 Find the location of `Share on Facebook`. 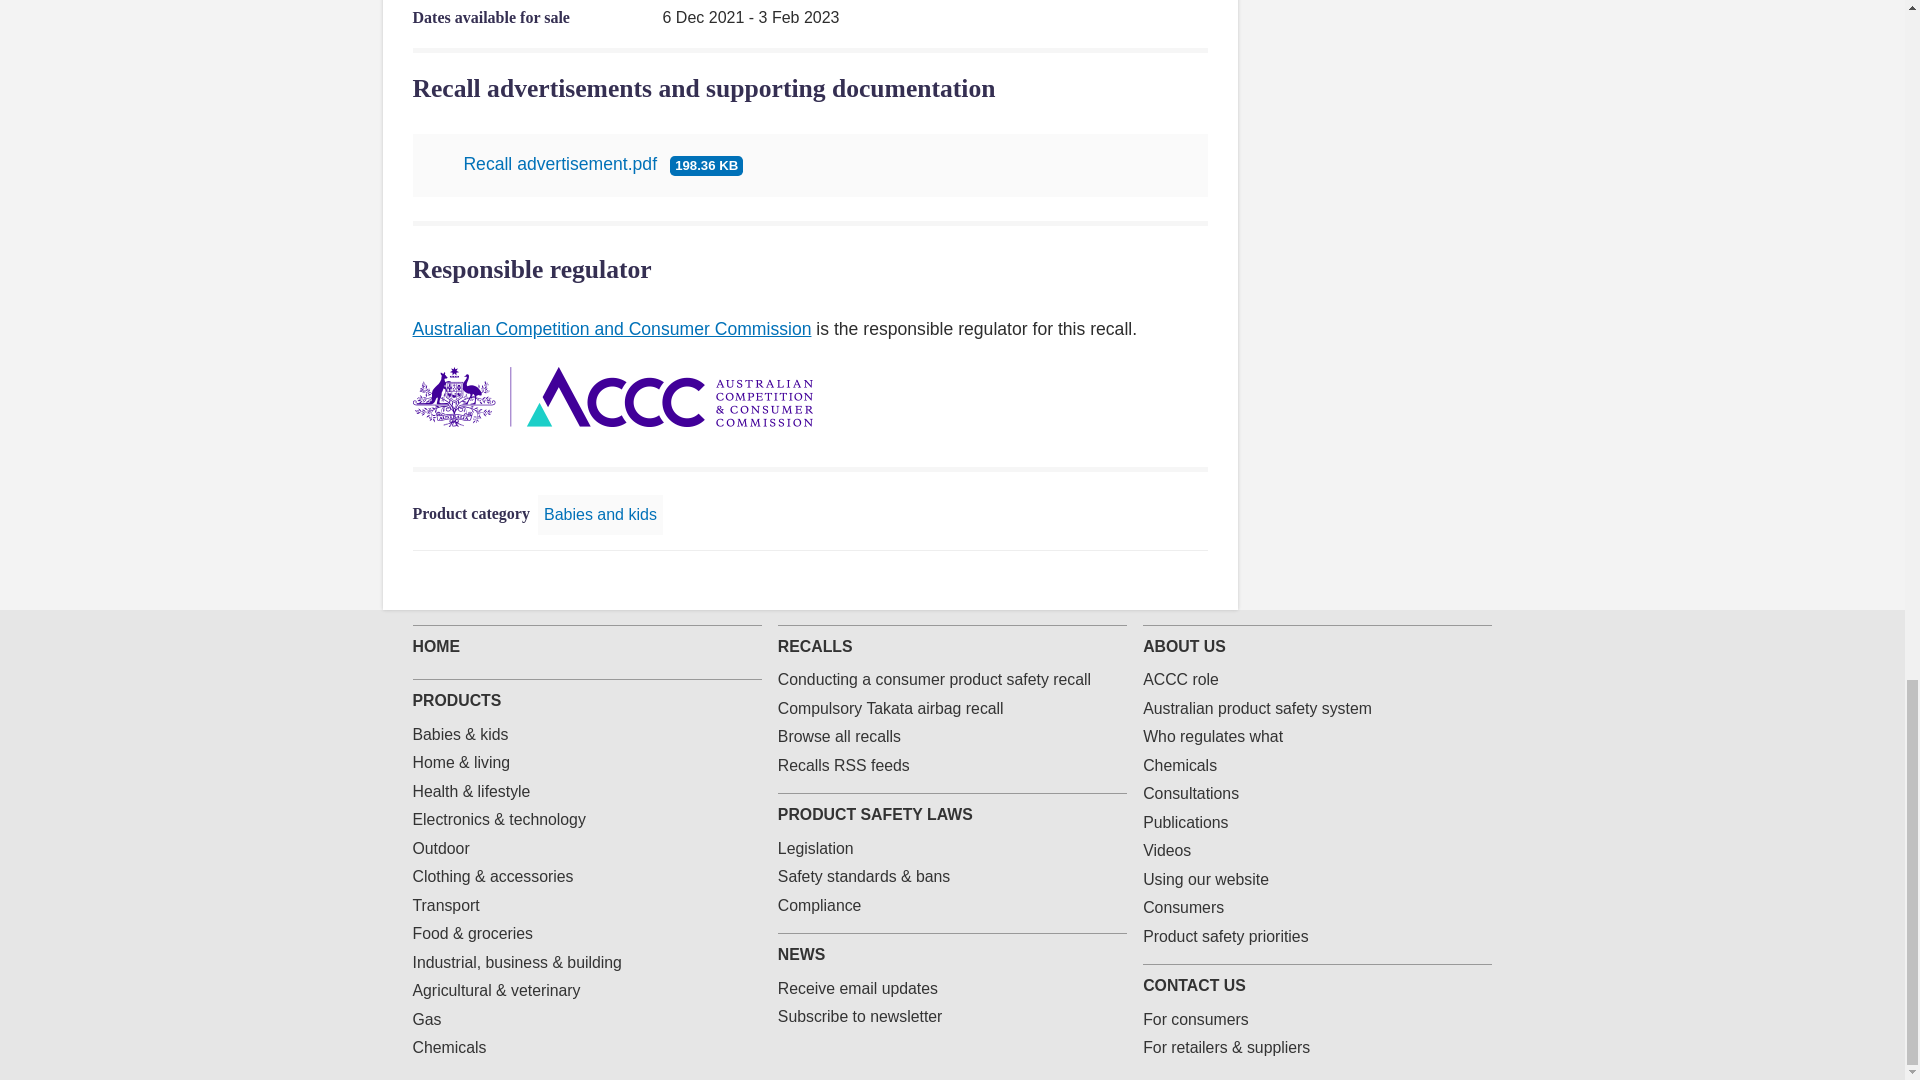

Share on Facebook is located at coordinates (1068, 580).